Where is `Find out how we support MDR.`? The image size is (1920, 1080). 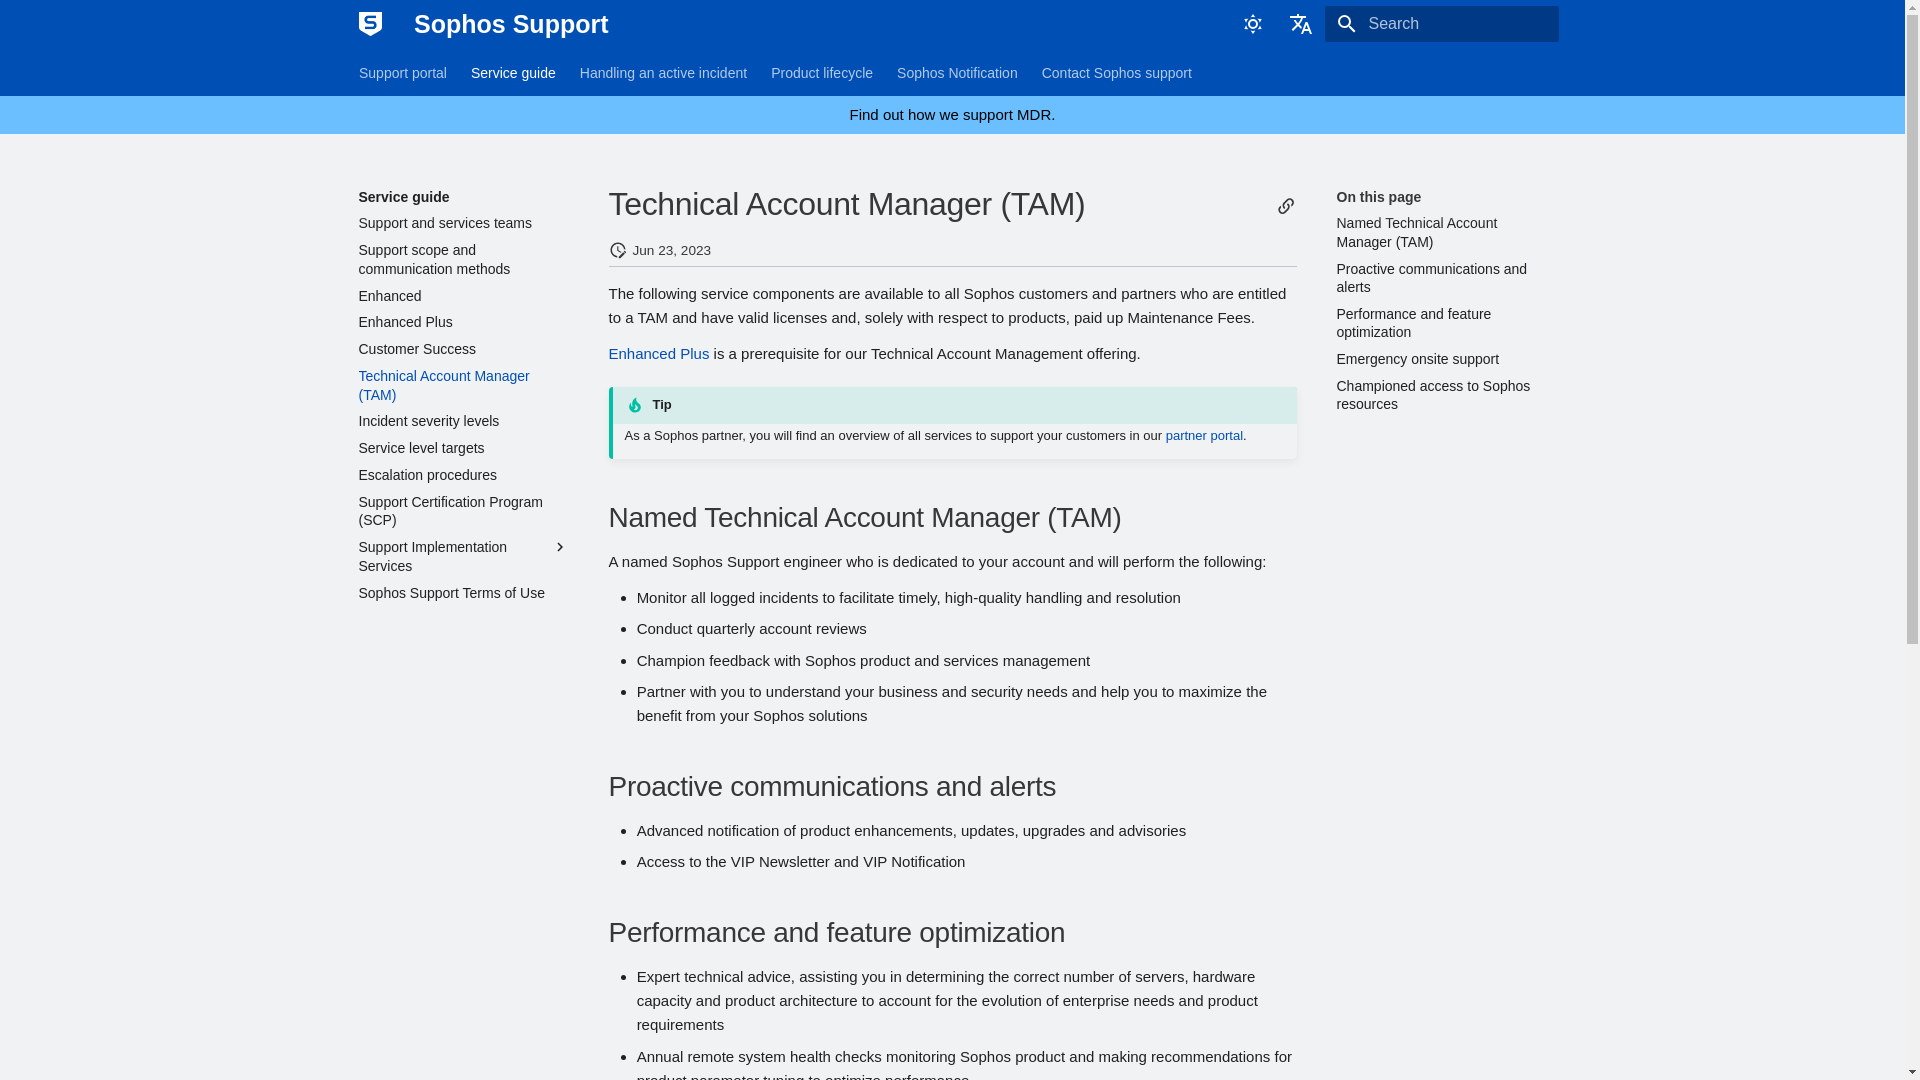 Find out how we support MDR. is located at coordinates (953, 114).